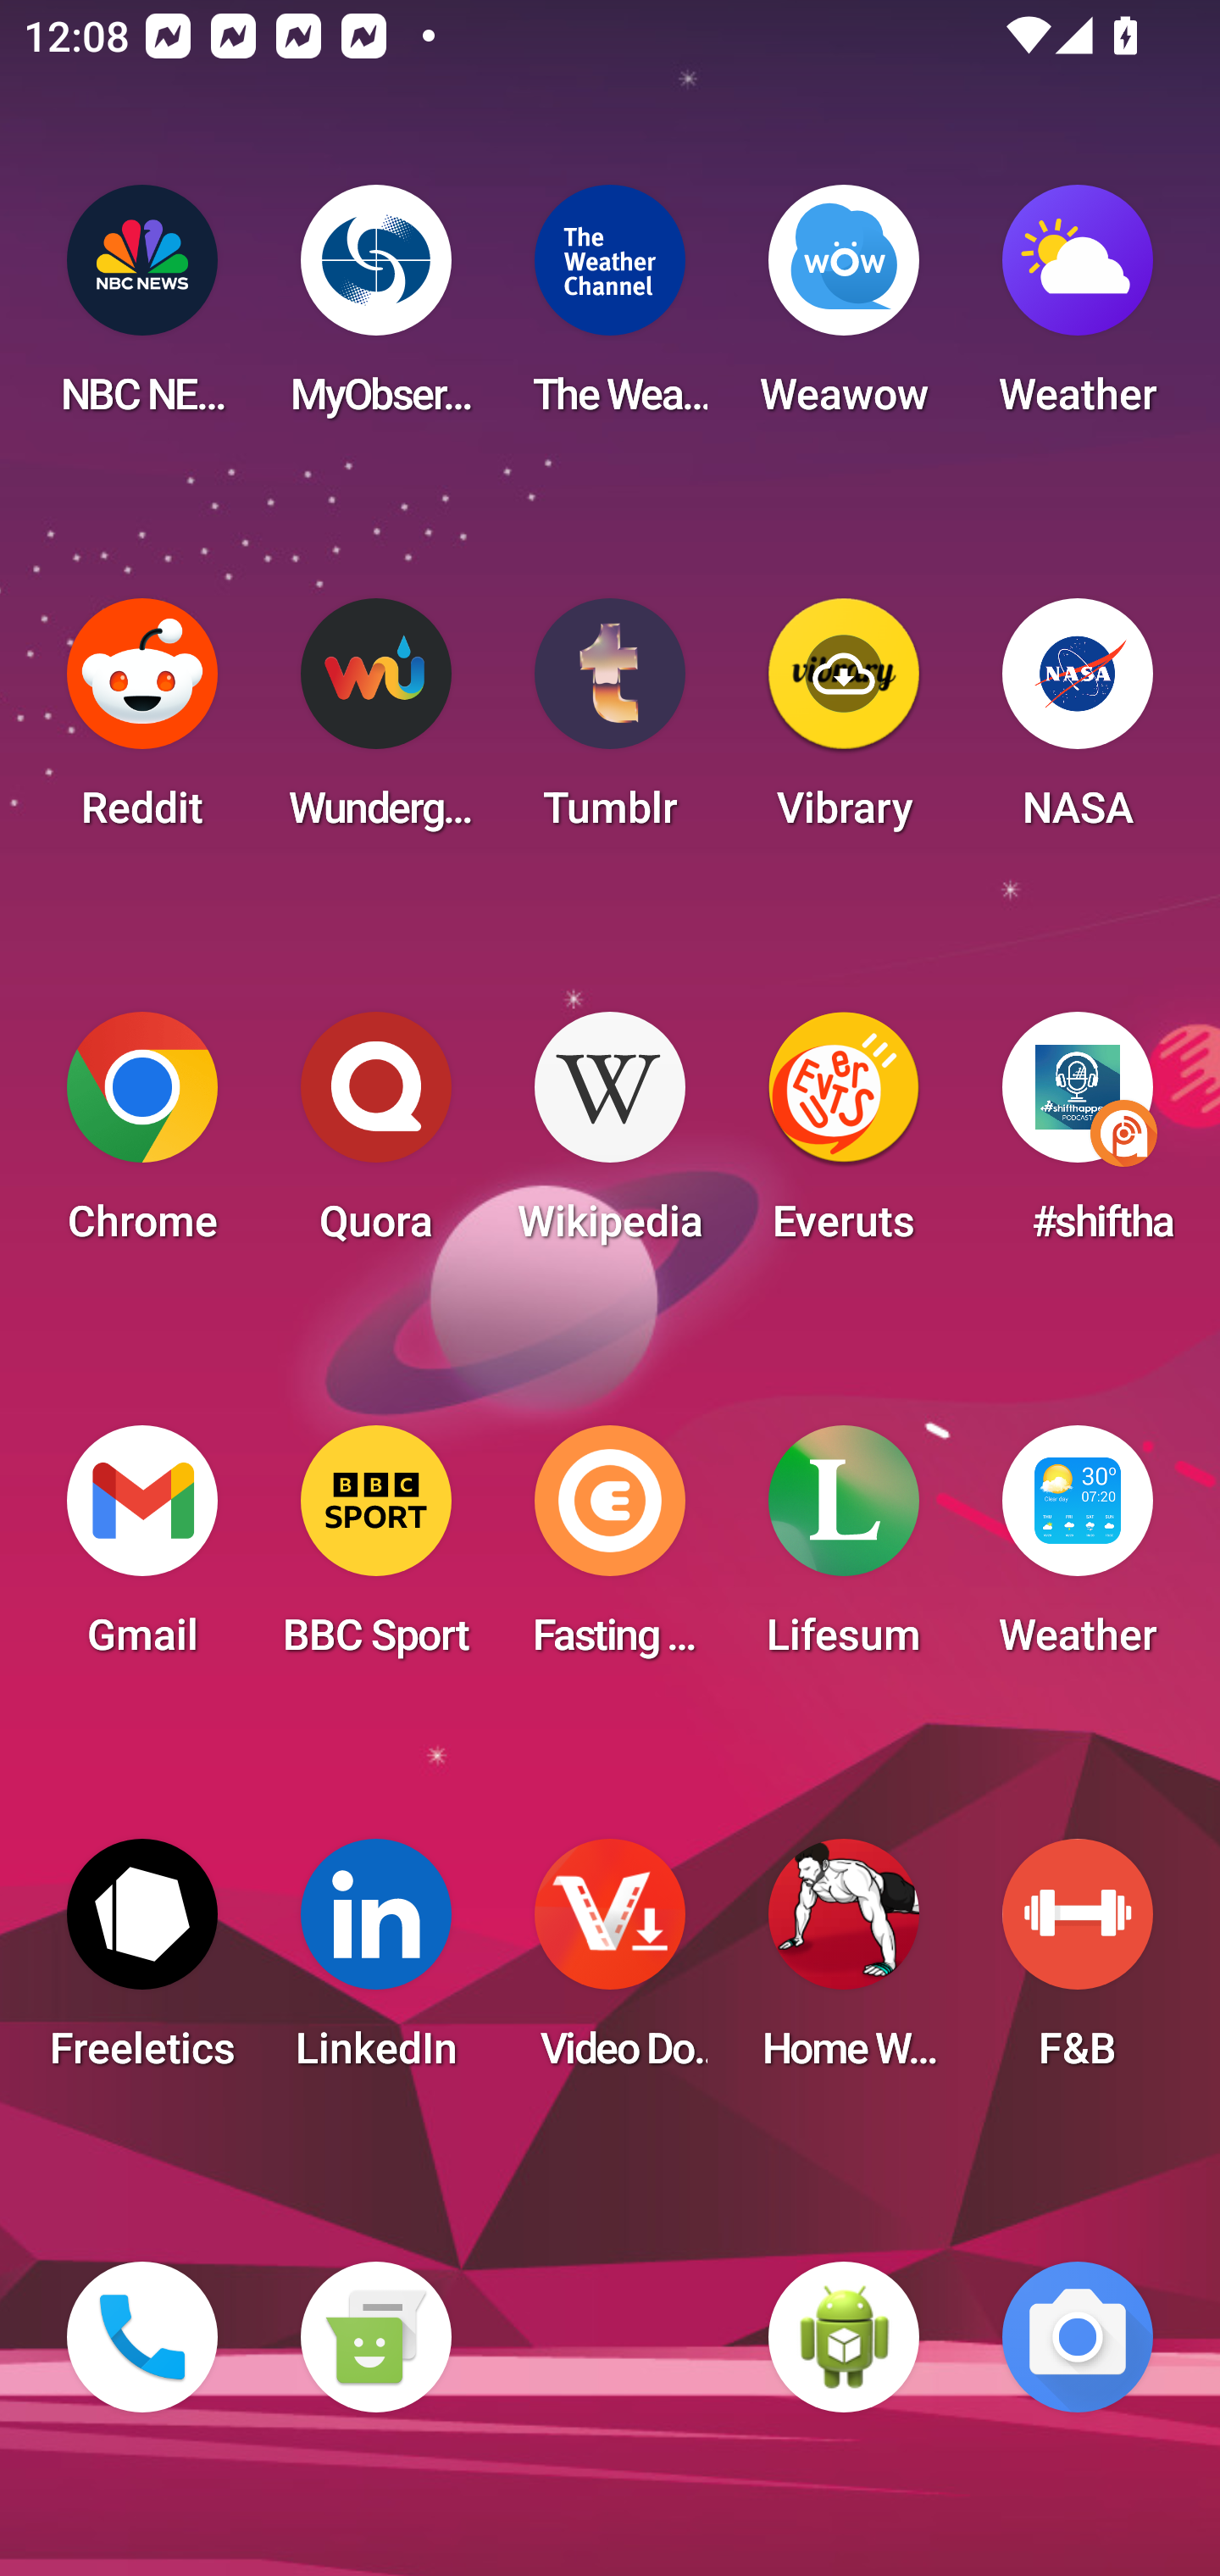 The width and height of the screenshot is (1220, 2576). I want to click on Chrome, so click(142, 1137).